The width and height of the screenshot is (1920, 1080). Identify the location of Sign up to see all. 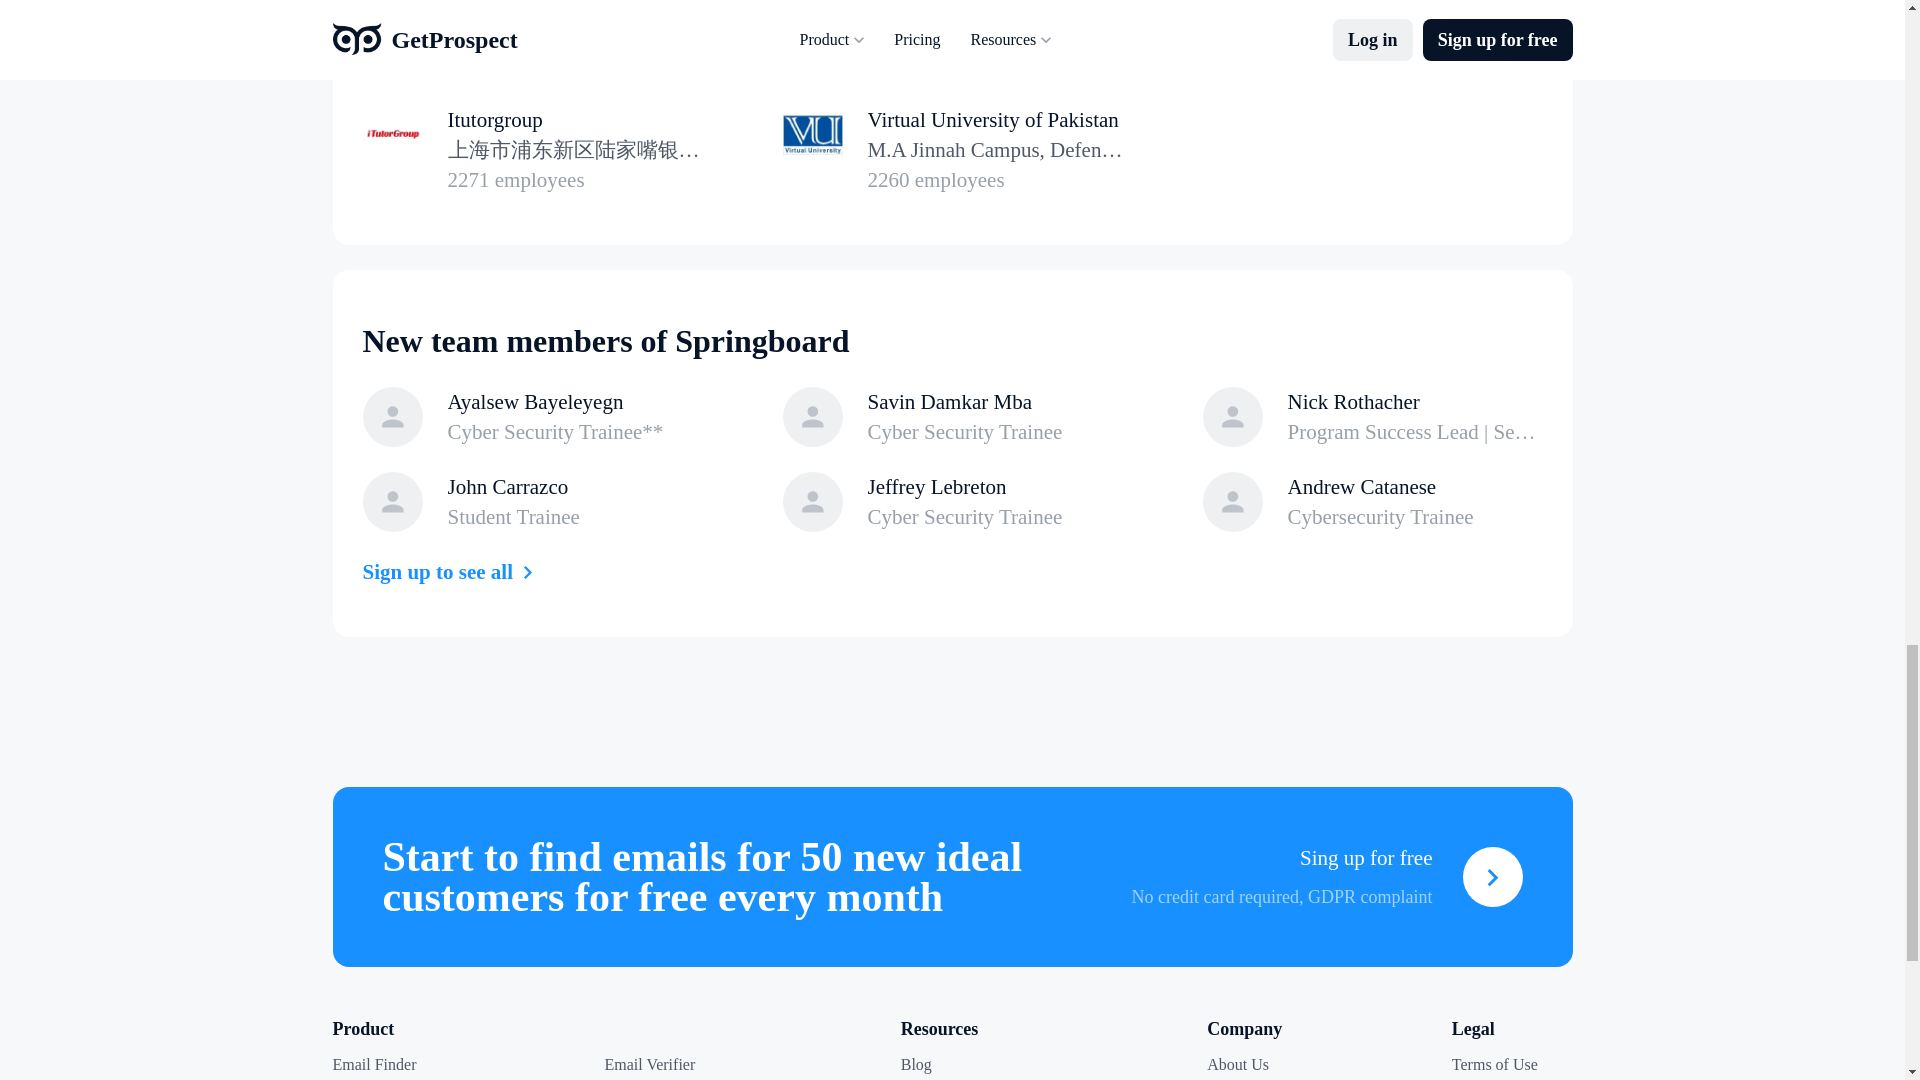
(1371, 40).